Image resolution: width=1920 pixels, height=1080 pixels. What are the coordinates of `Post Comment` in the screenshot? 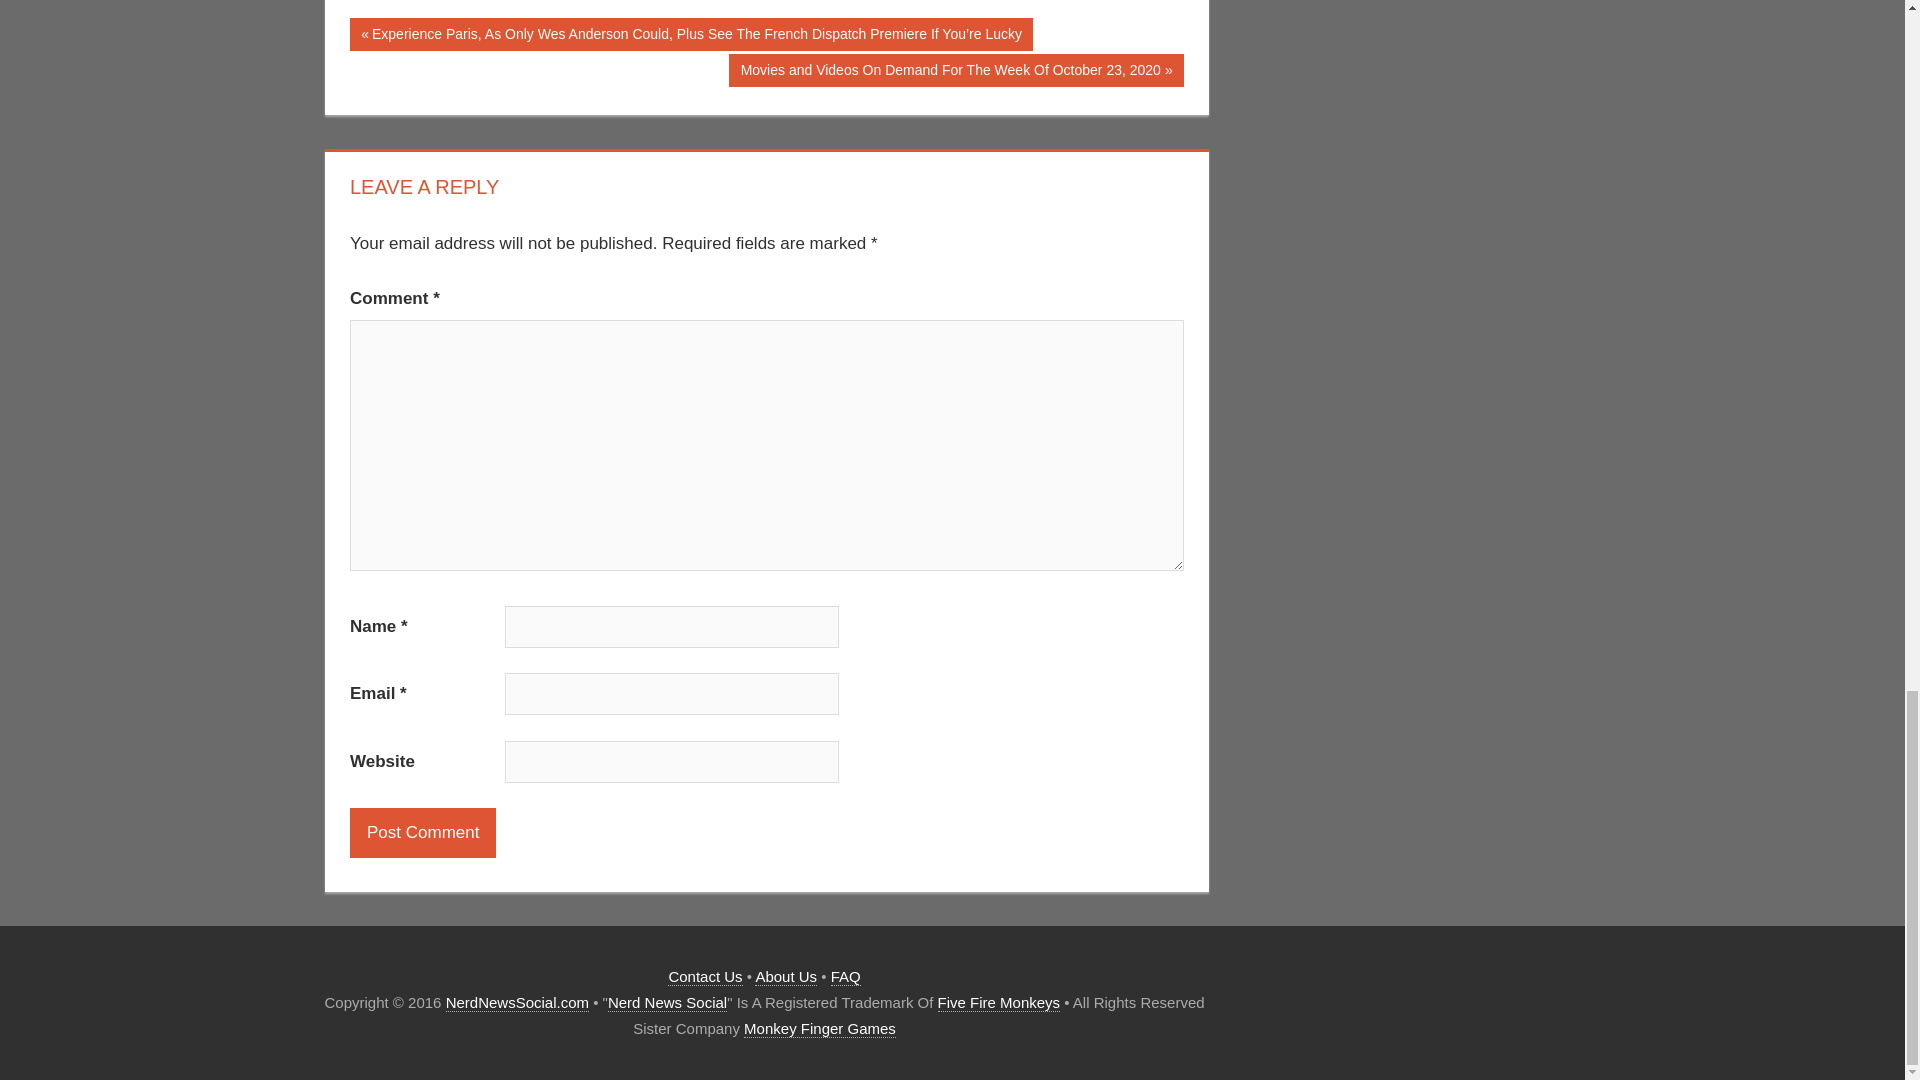 It's located at (422, 832).